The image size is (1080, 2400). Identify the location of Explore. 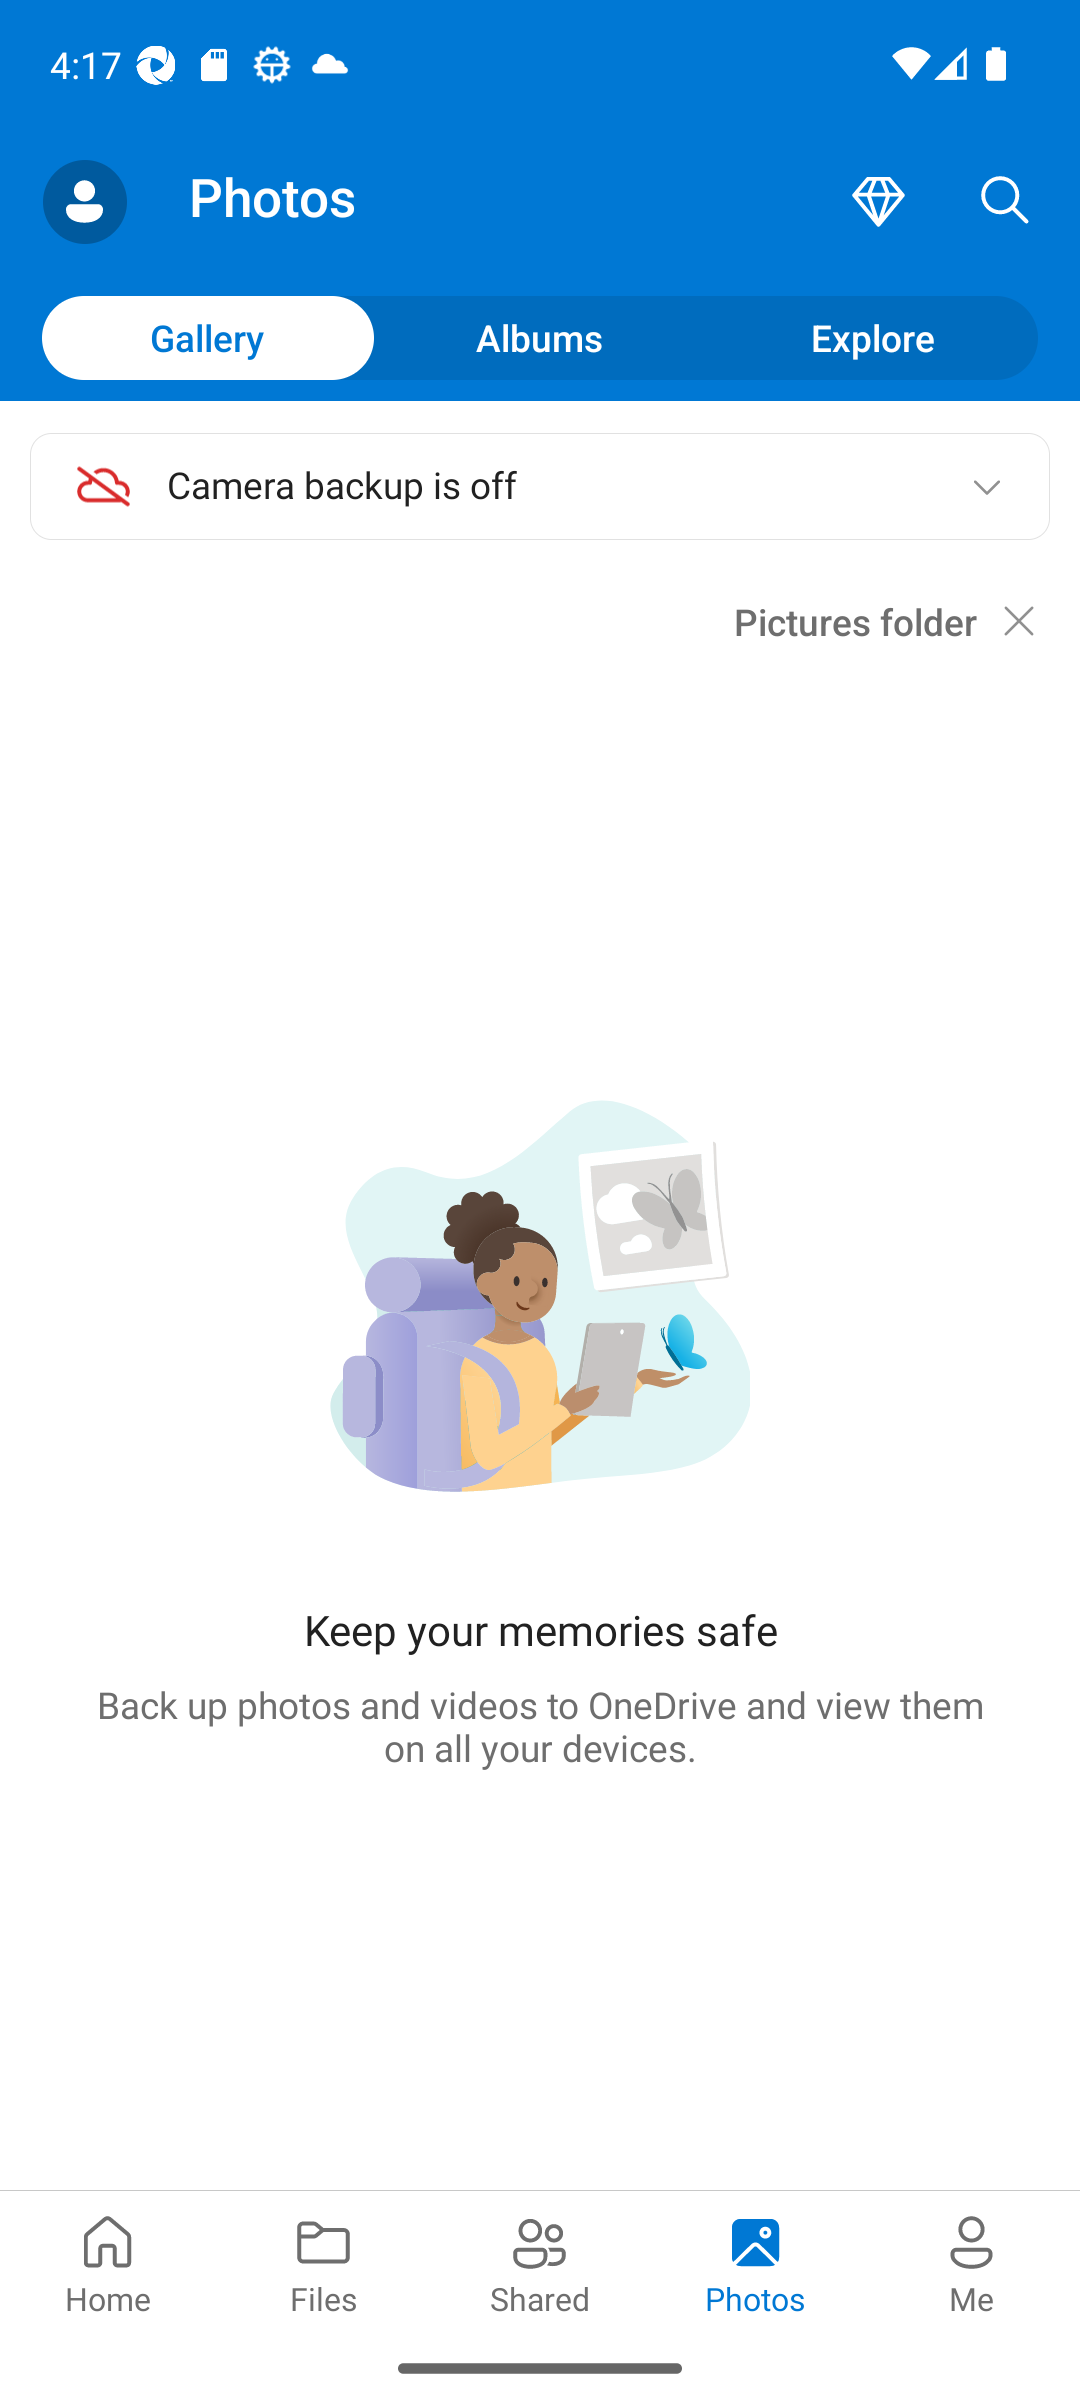
(872, 337).